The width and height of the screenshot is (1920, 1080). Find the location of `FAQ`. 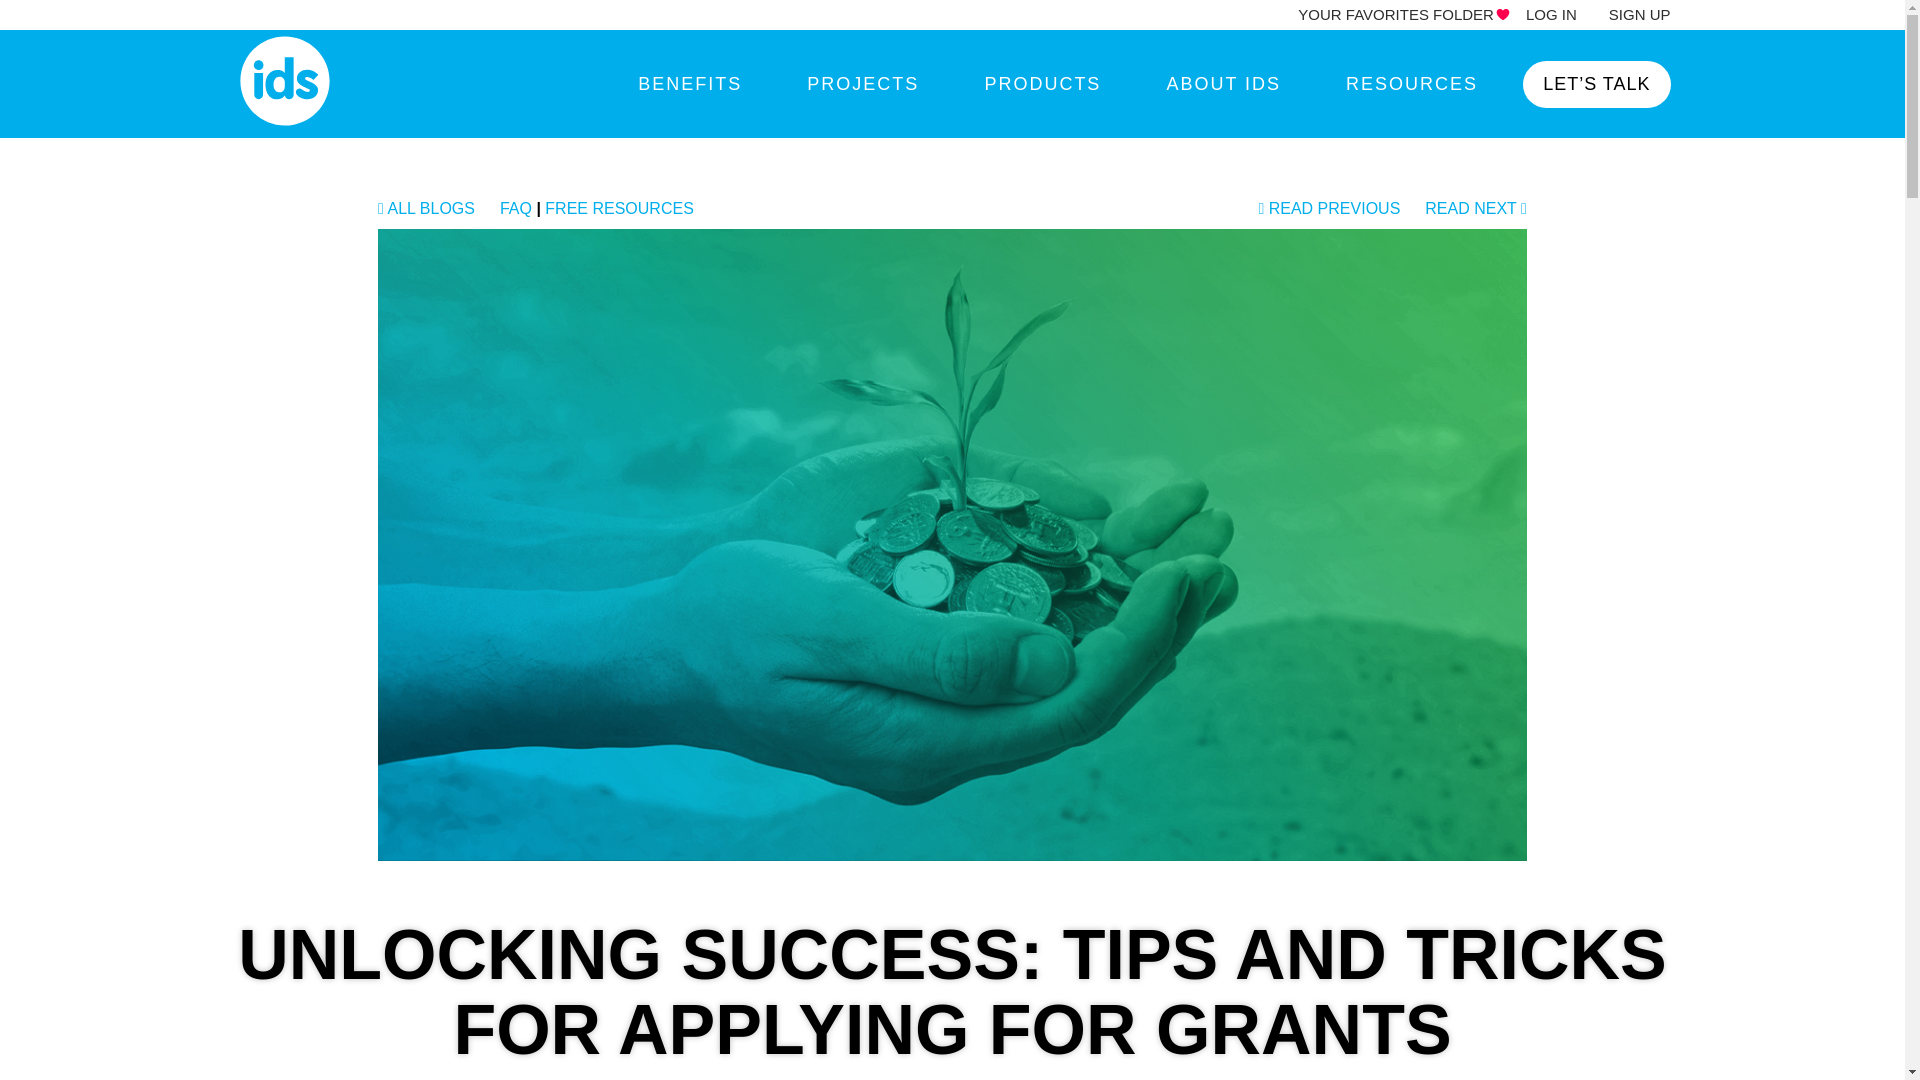

FAQ is located at coordinates (515, 208).